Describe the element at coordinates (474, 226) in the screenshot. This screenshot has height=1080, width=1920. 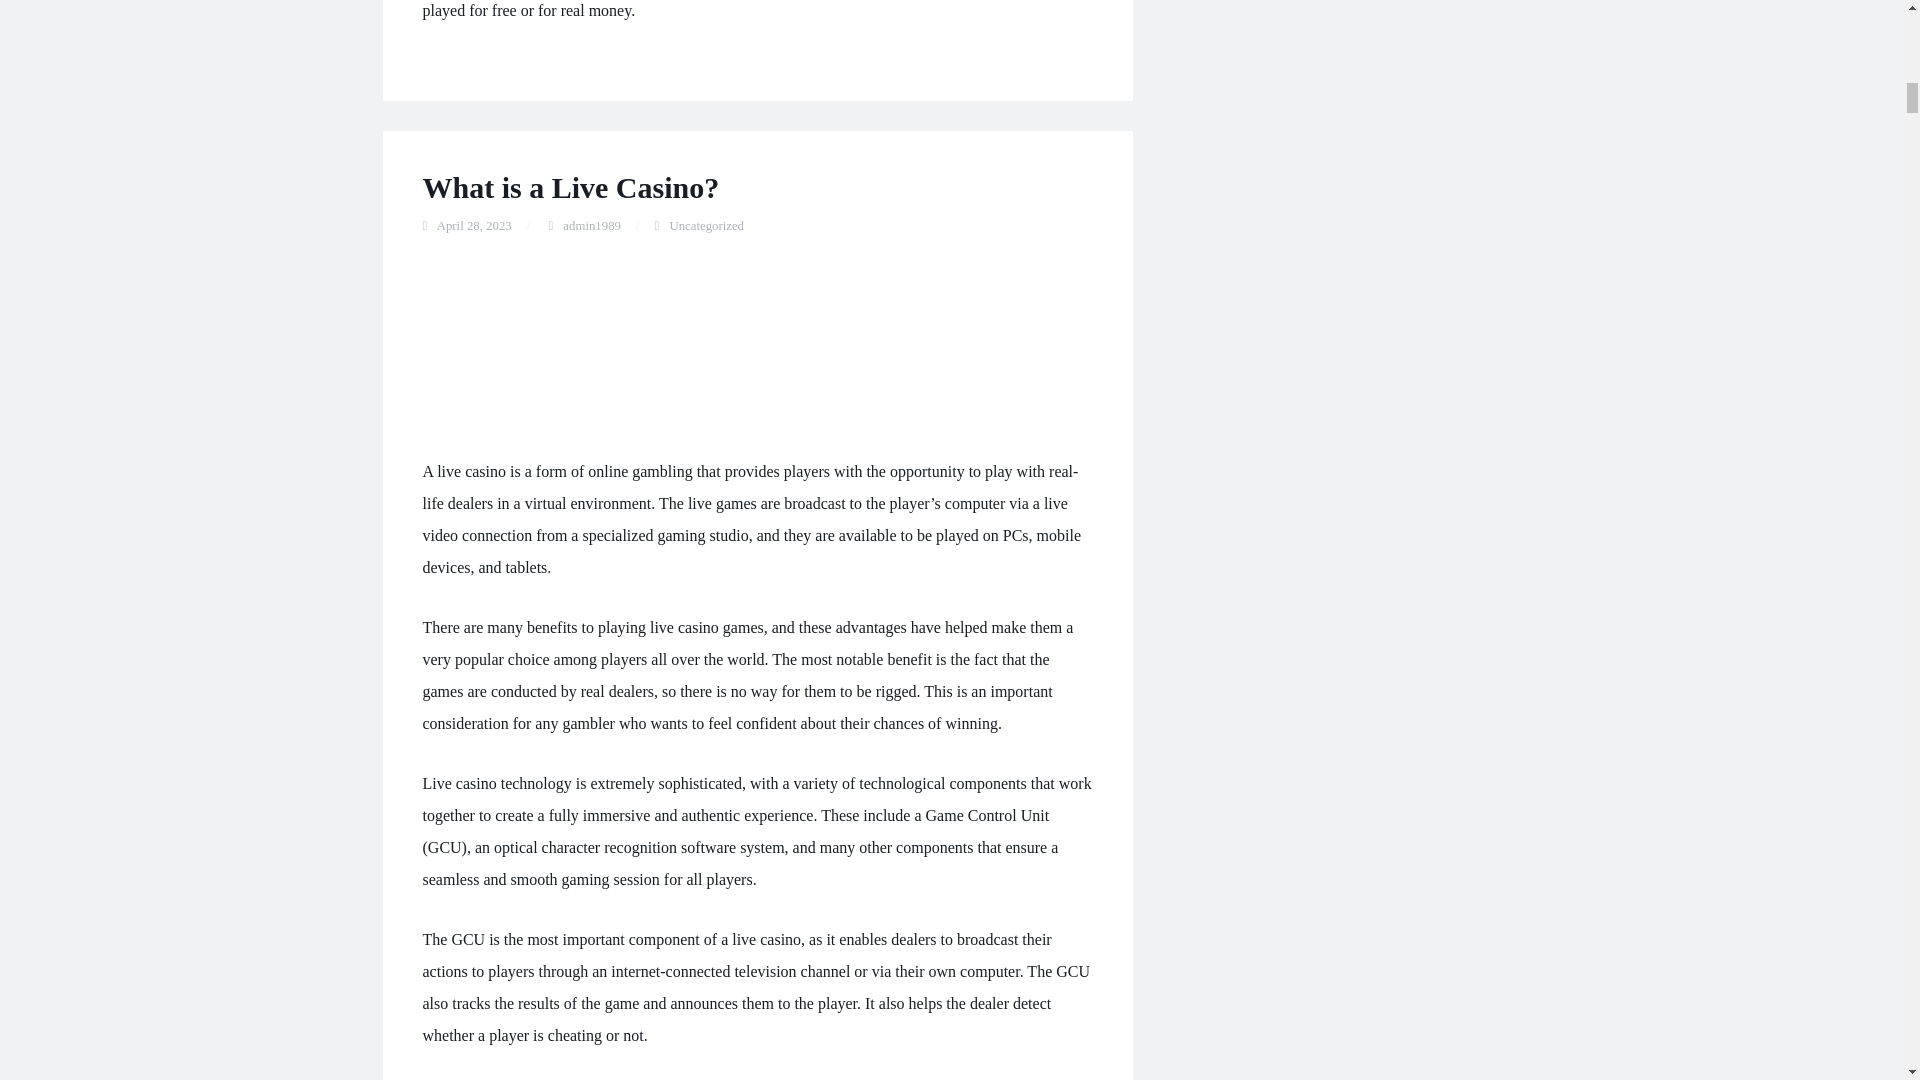
I see `April 28, 2023` at that location.